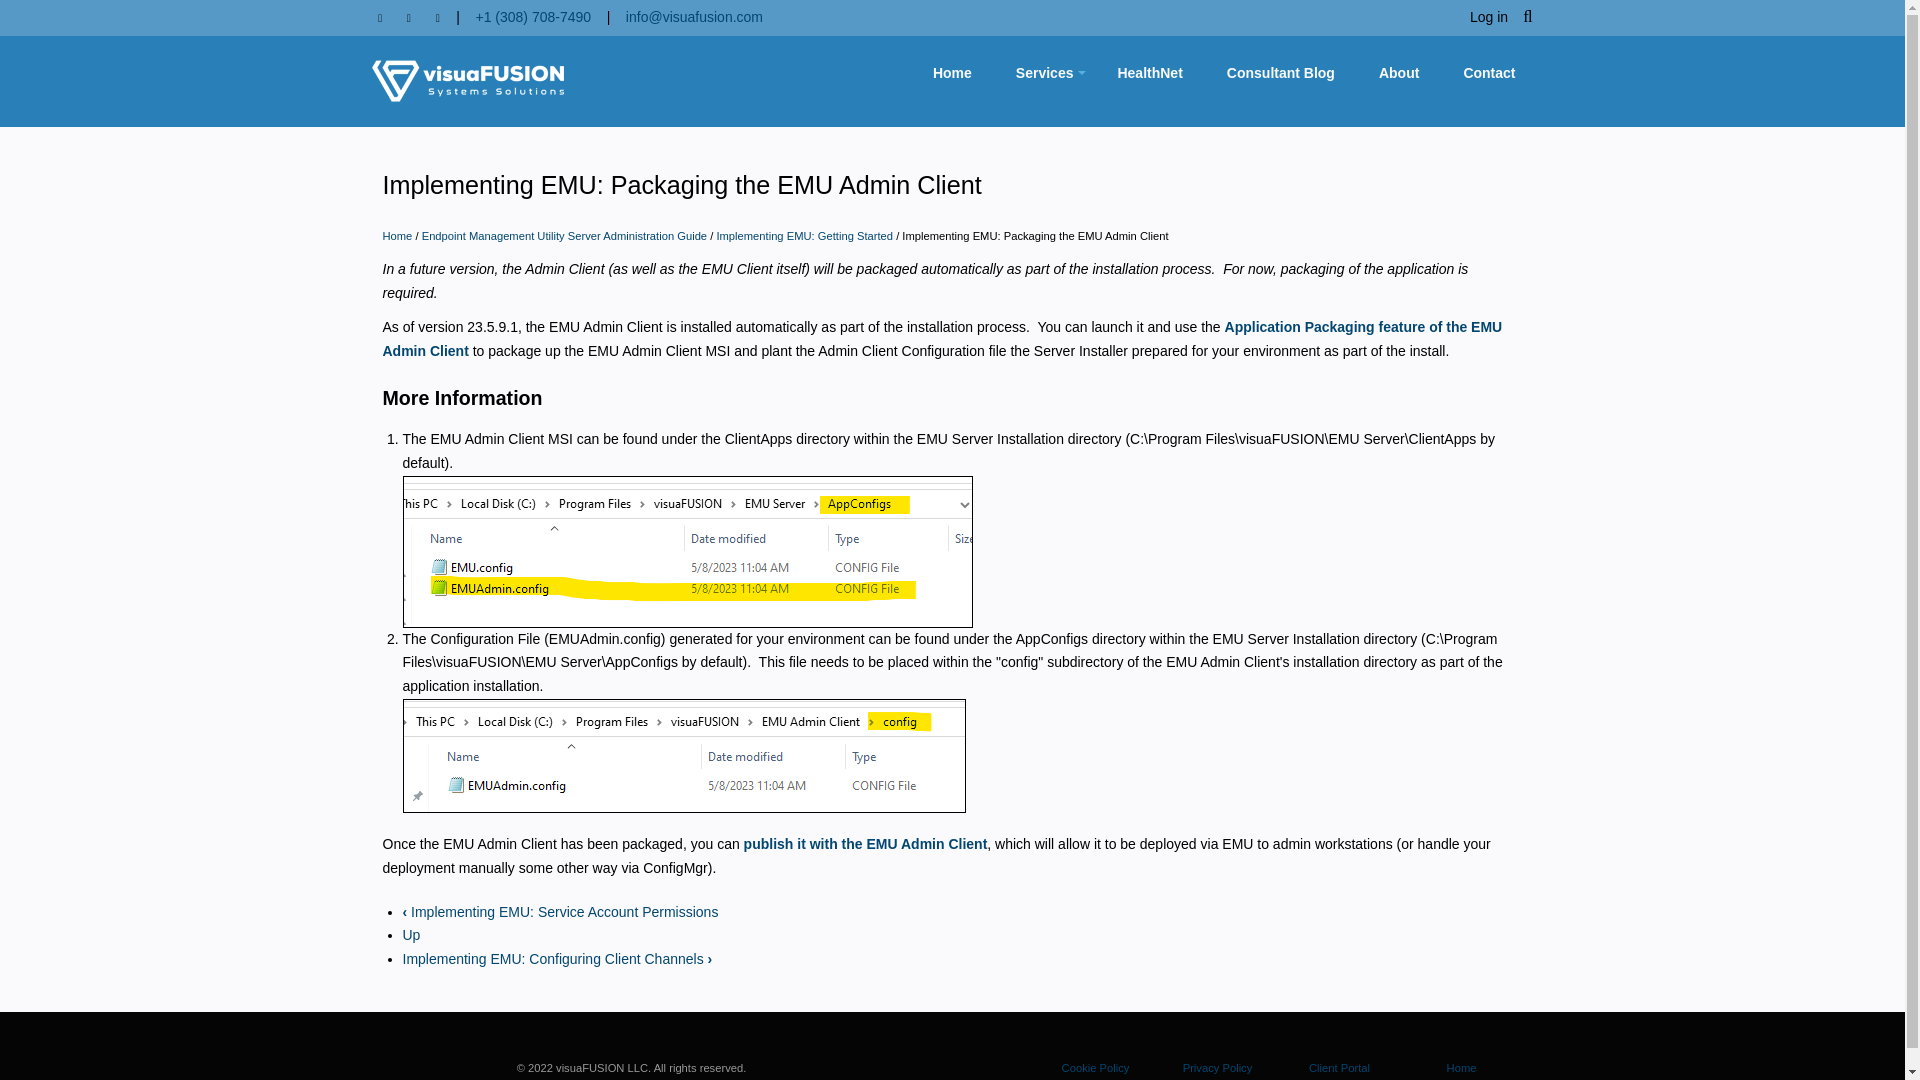 The height and width of the screenshot is (1080, 1920). I want to click on Consultant Blog, so click(1281, 72).